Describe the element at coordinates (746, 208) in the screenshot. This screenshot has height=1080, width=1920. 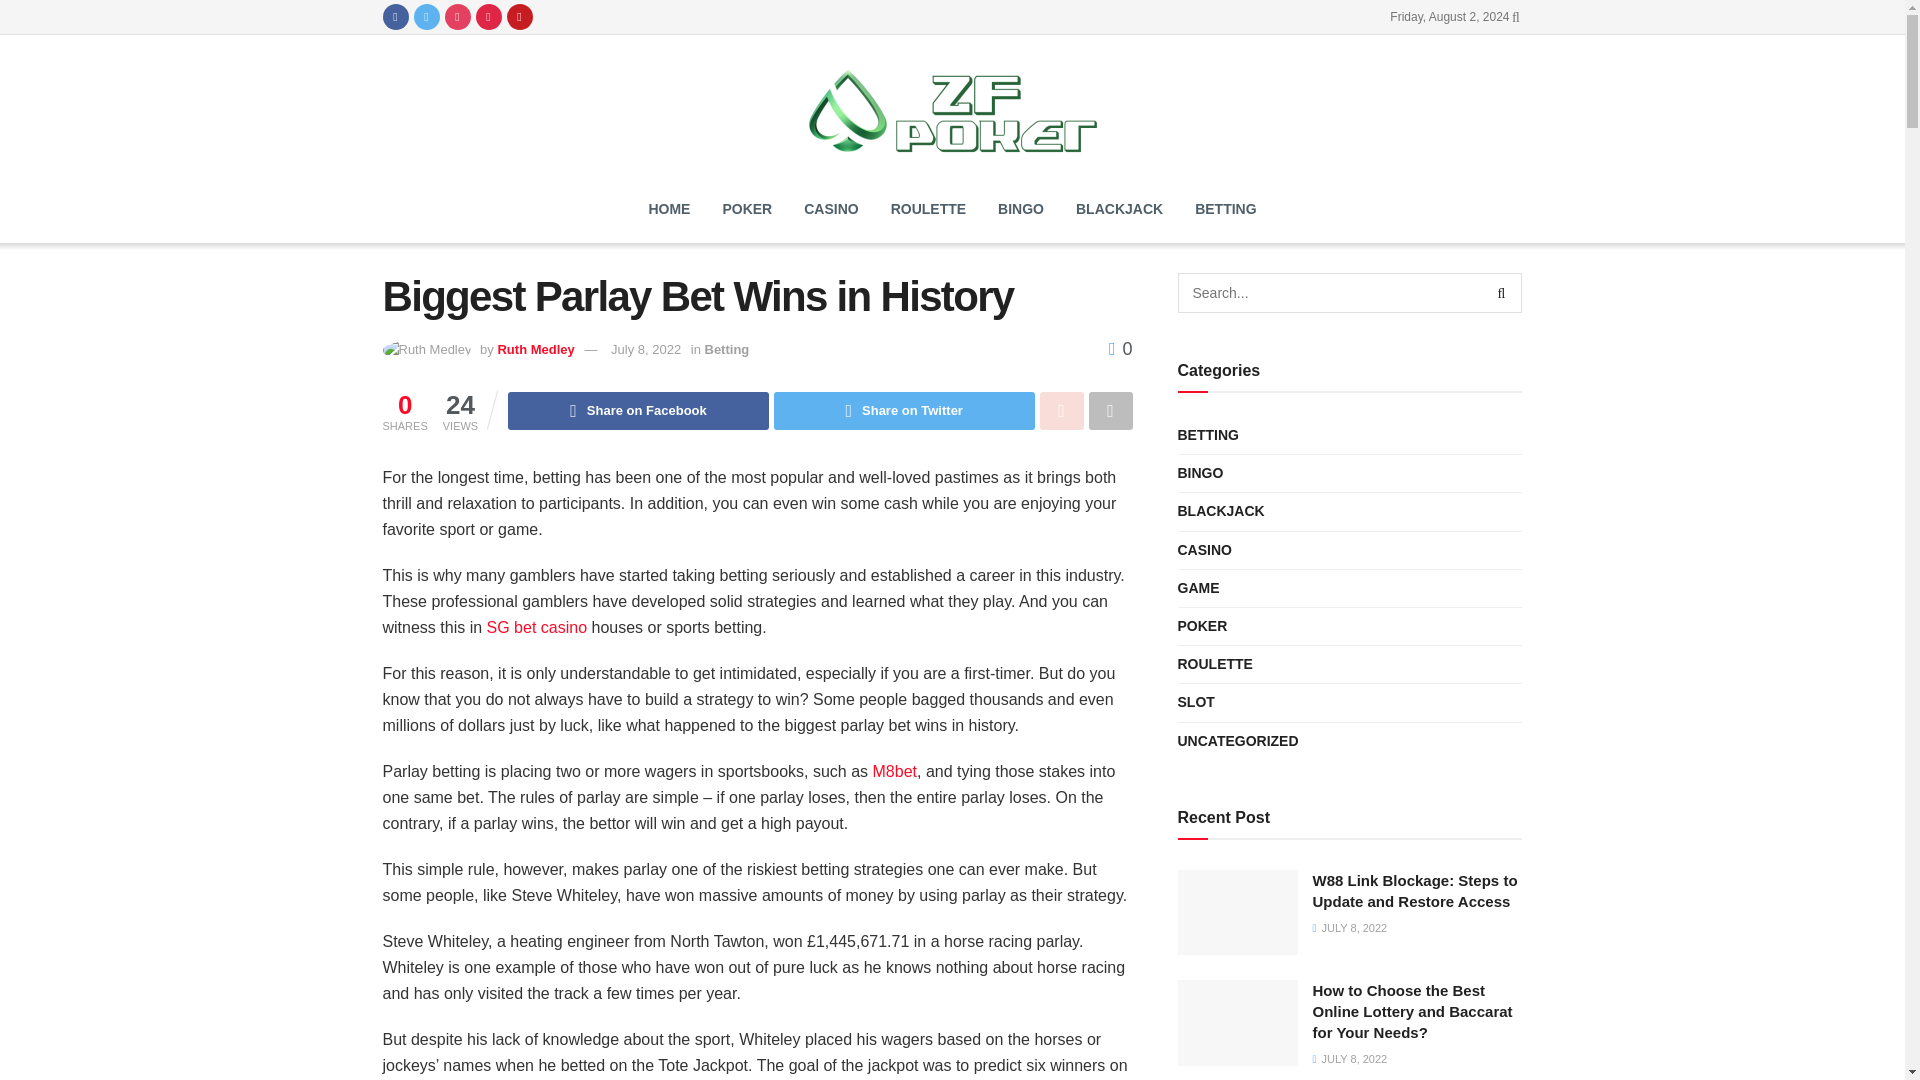
I see `POKER` at that location.